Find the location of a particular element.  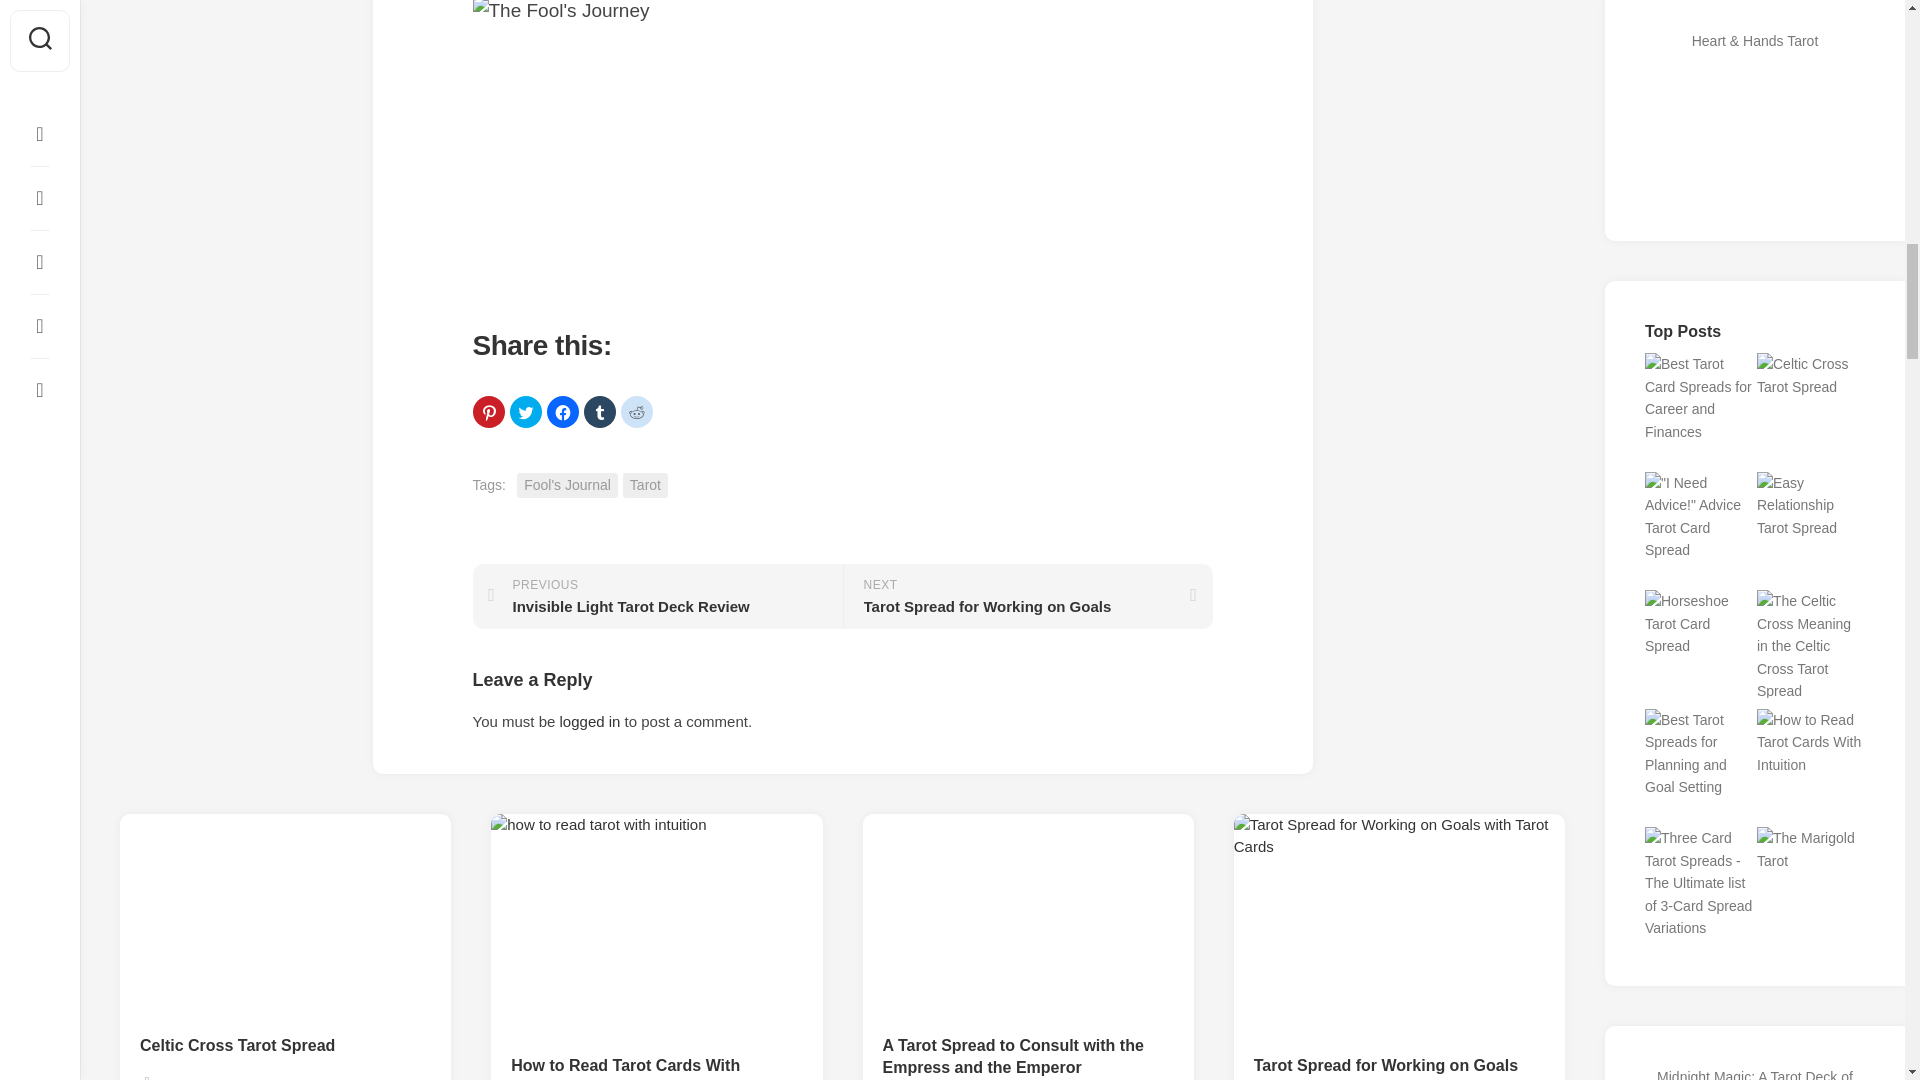

Tarot is located at coordinates (657, 596).